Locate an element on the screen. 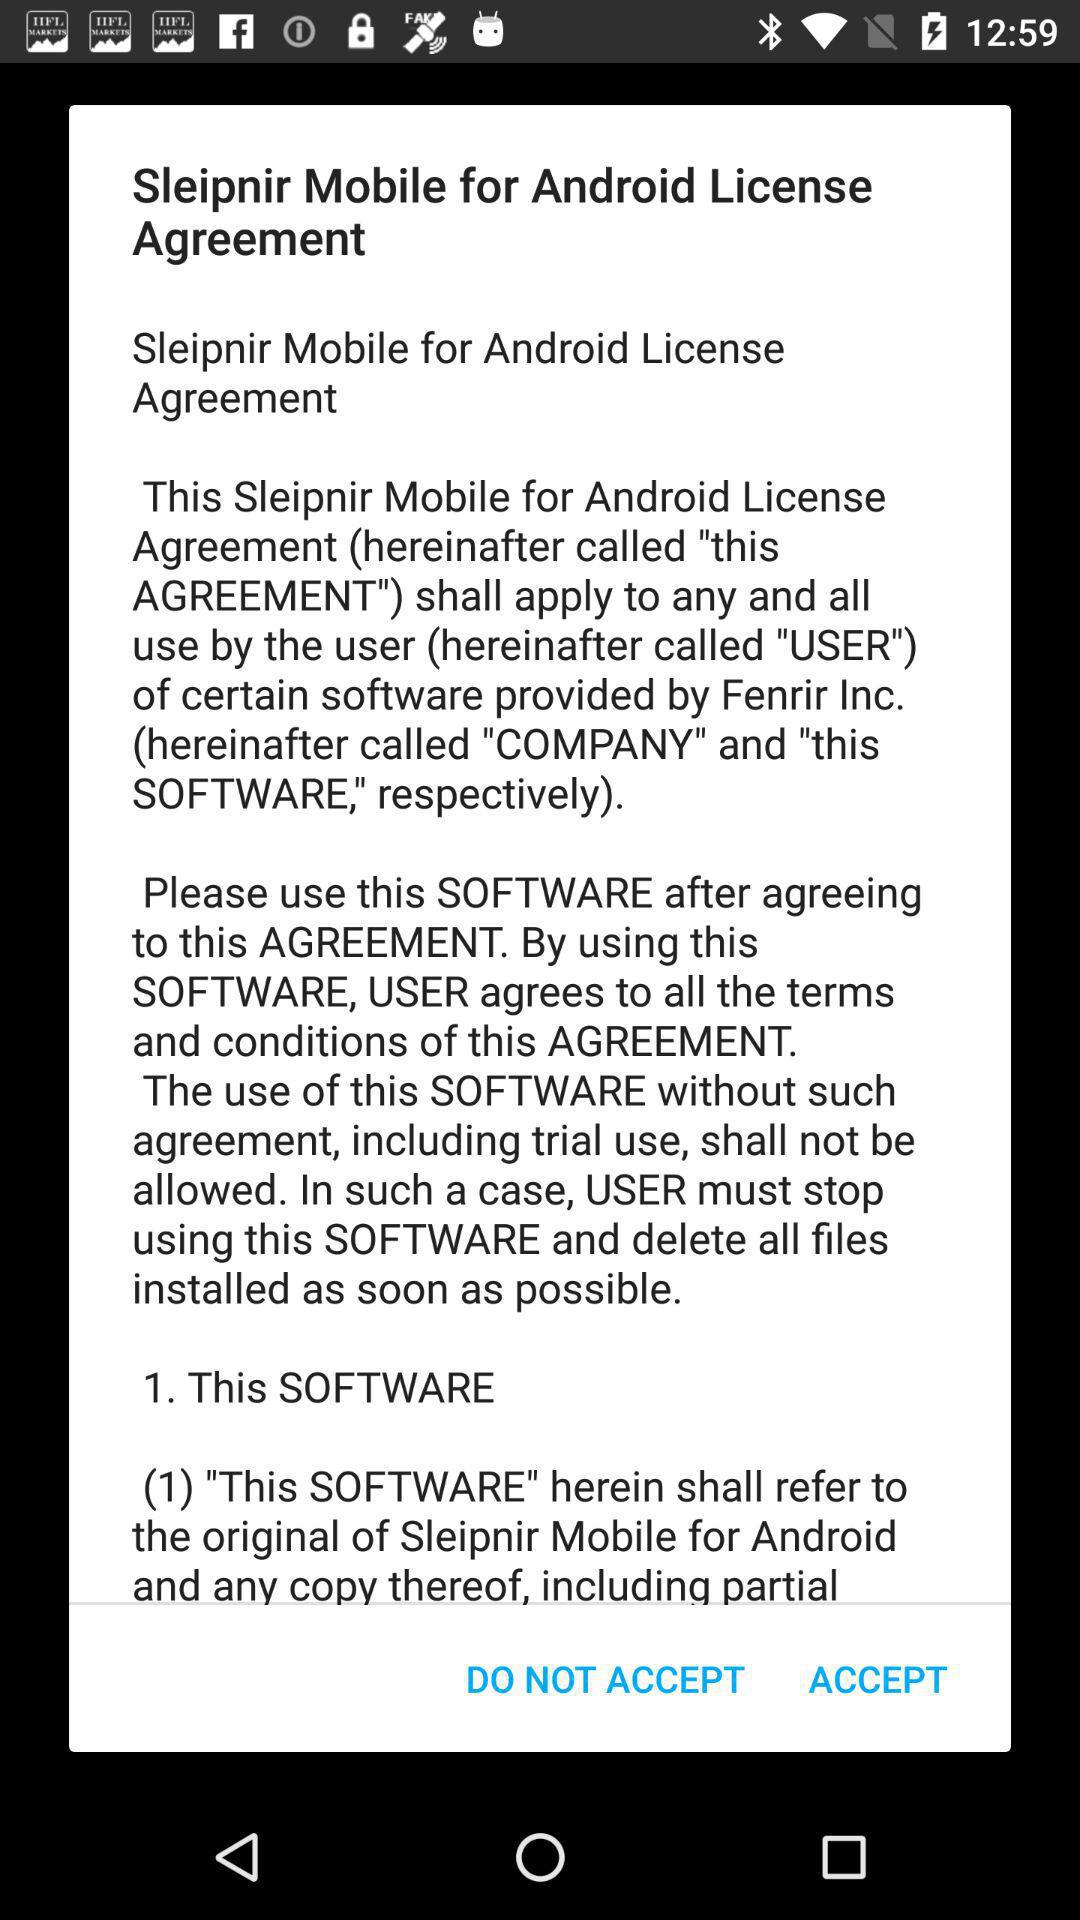 The height and width of the screenshot is (1920, 1080). scroll until do not accept item is located at coordinates (606, 1678).